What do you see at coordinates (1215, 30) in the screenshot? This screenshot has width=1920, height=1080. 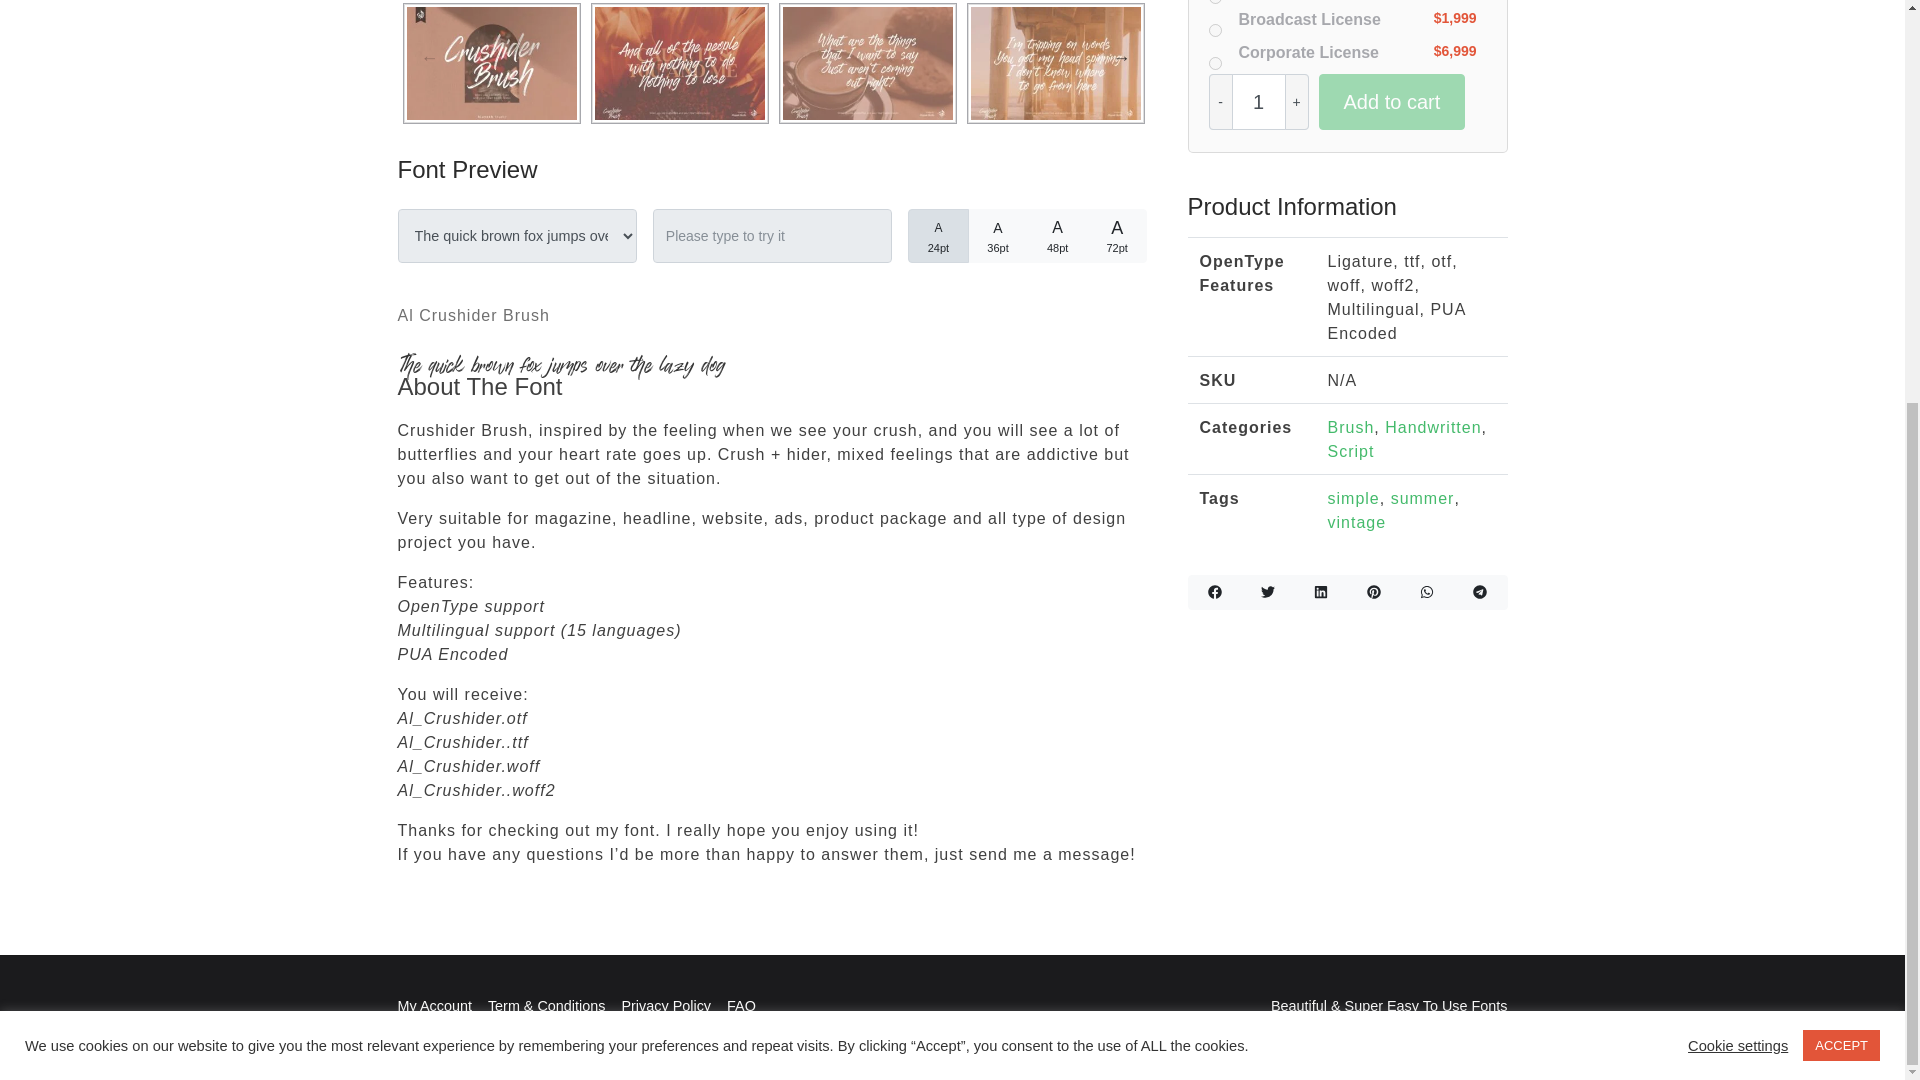 I see `on` at bounding box center [1215, 30].